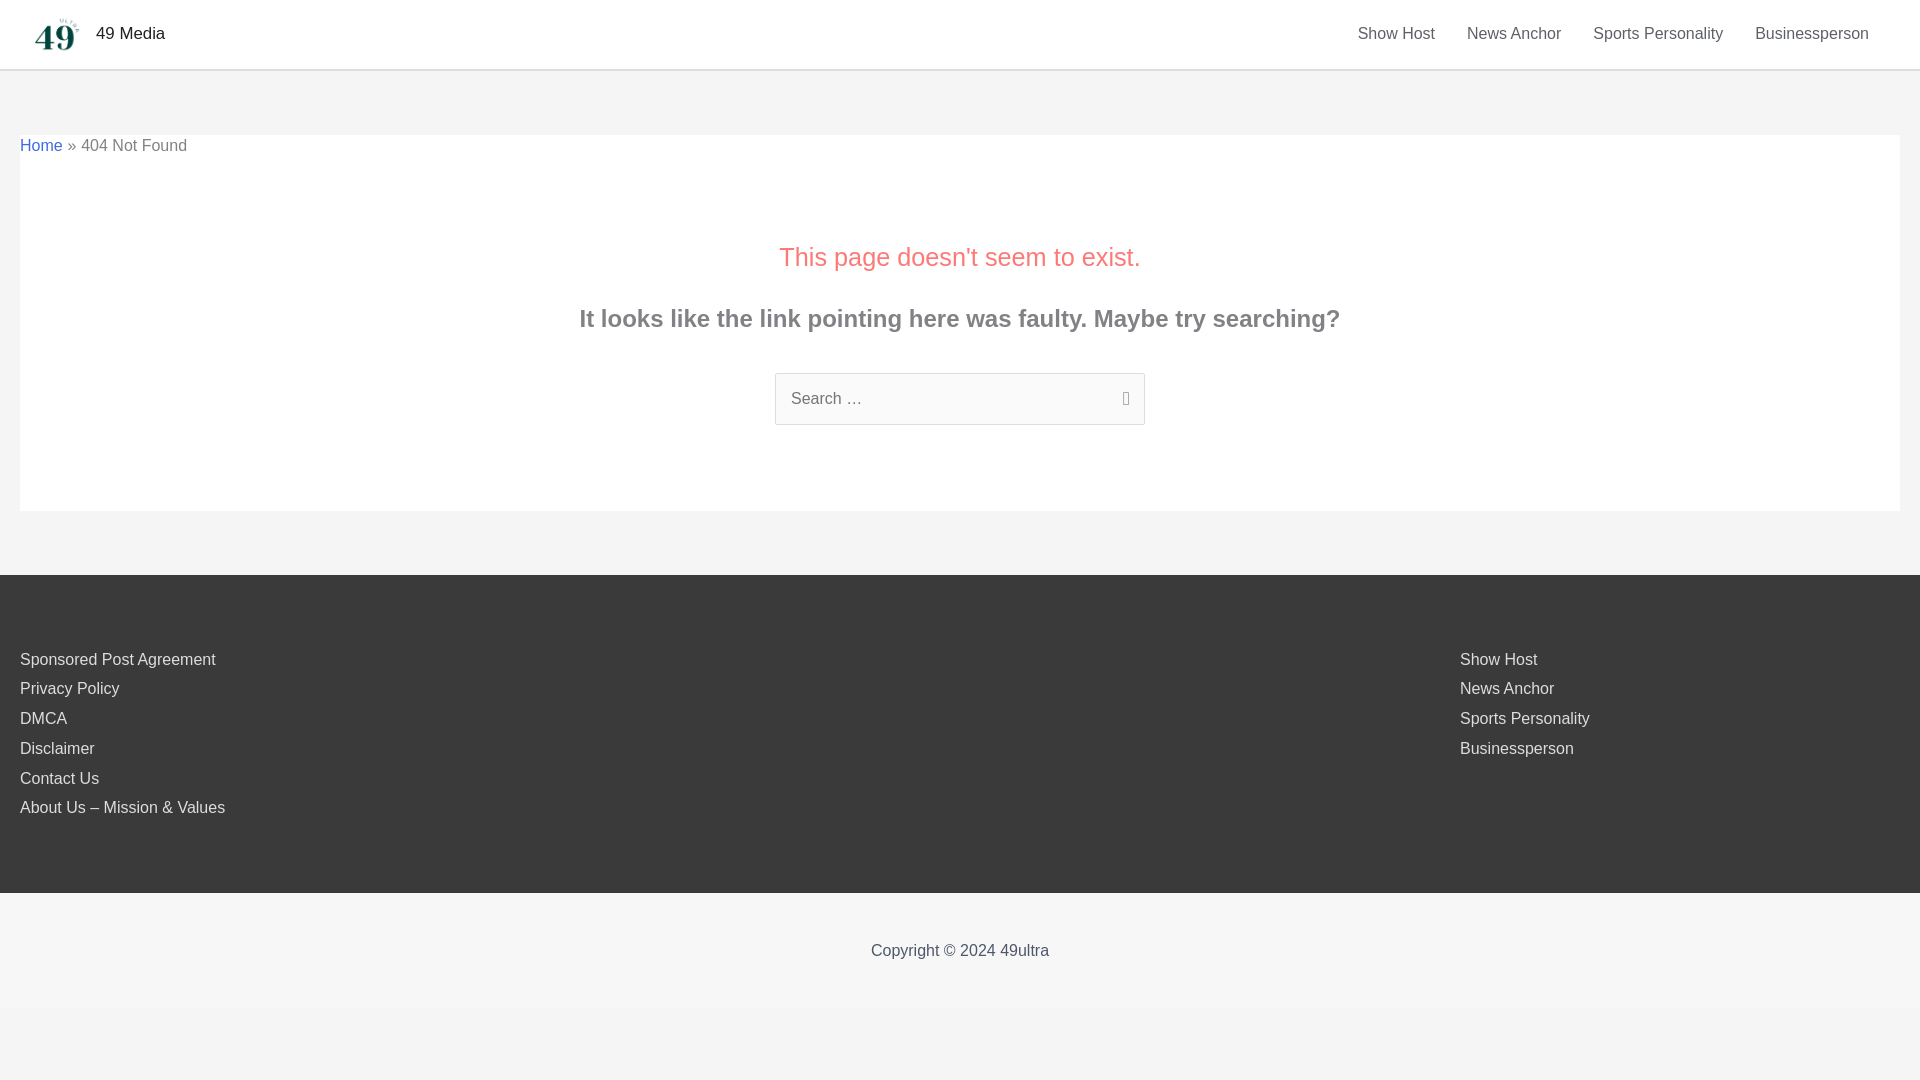 The width and height of the screenshot is (1920, 1080). Describe the element at coordinates (1812, 34) in the screenshot. I see `Businessperson` at that location.